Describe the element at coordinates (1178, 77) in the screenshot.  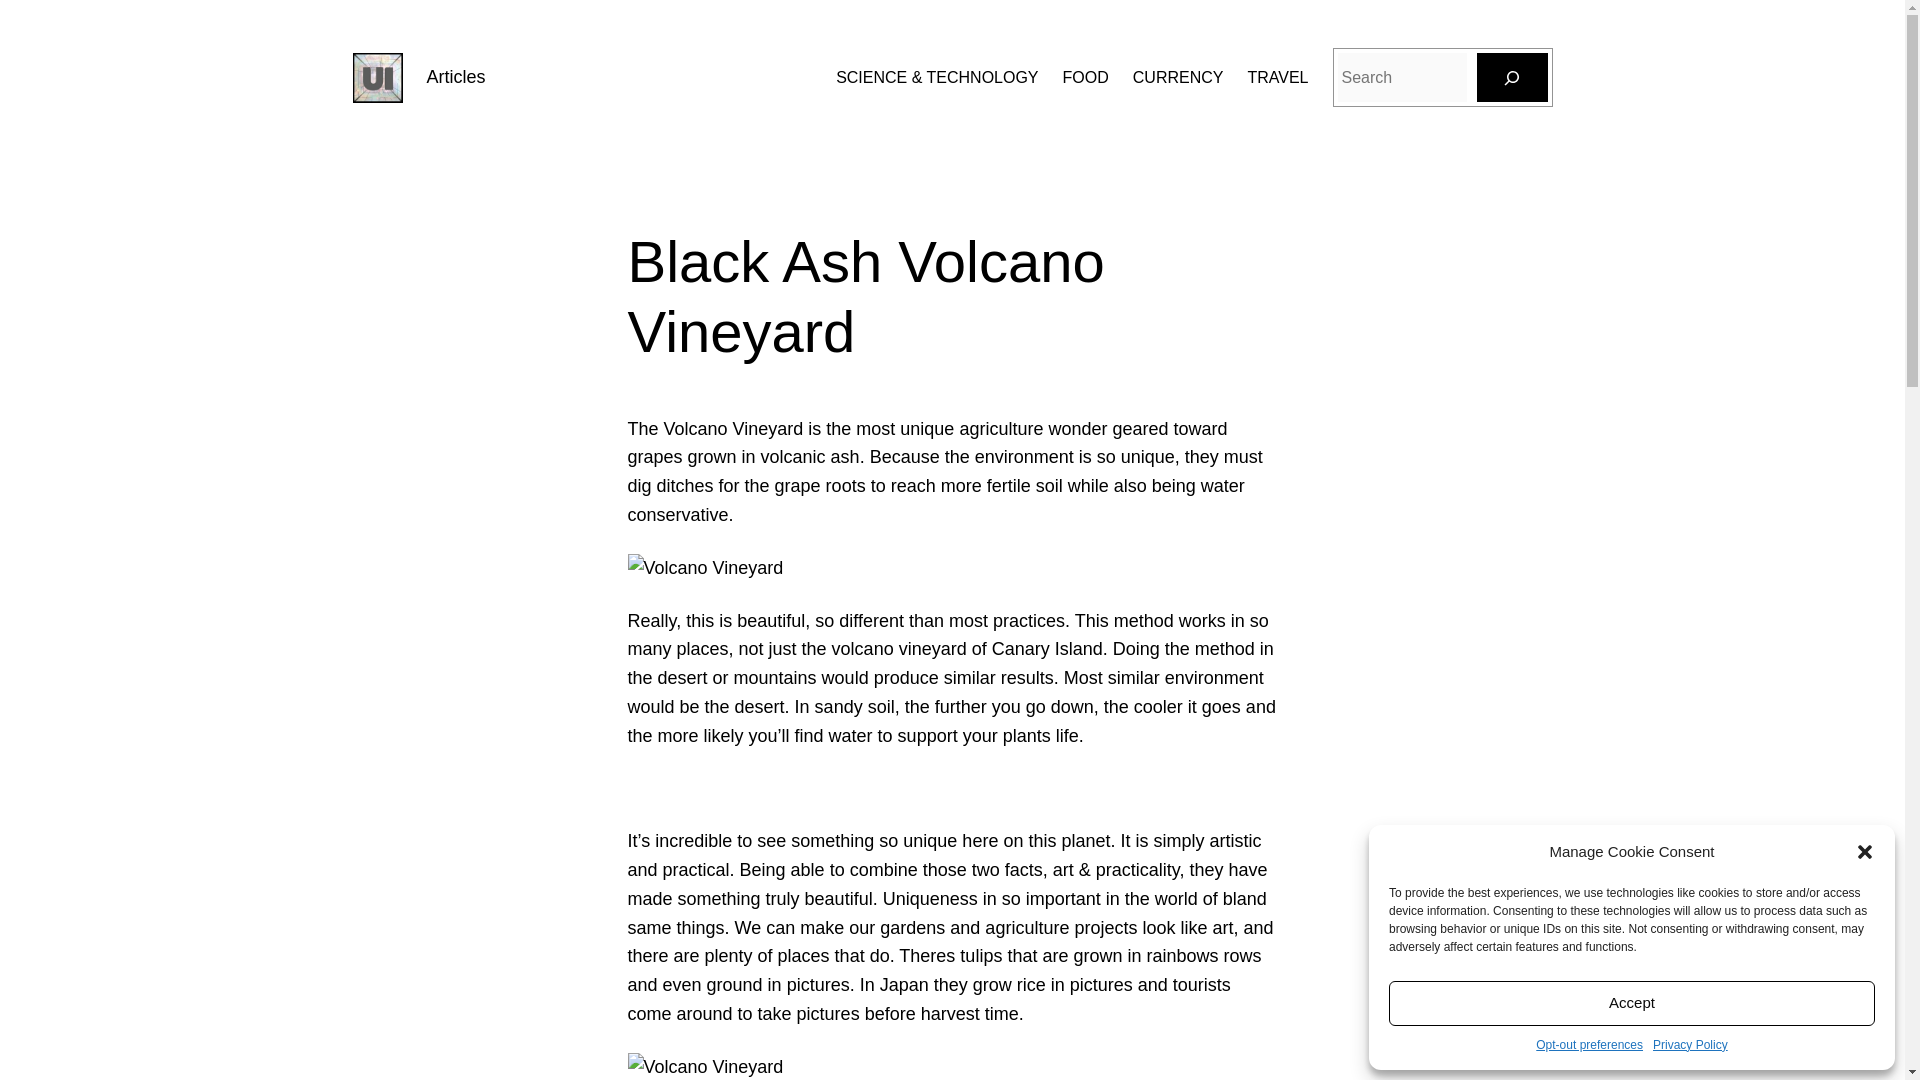
I see `CURRENCY` at that location.